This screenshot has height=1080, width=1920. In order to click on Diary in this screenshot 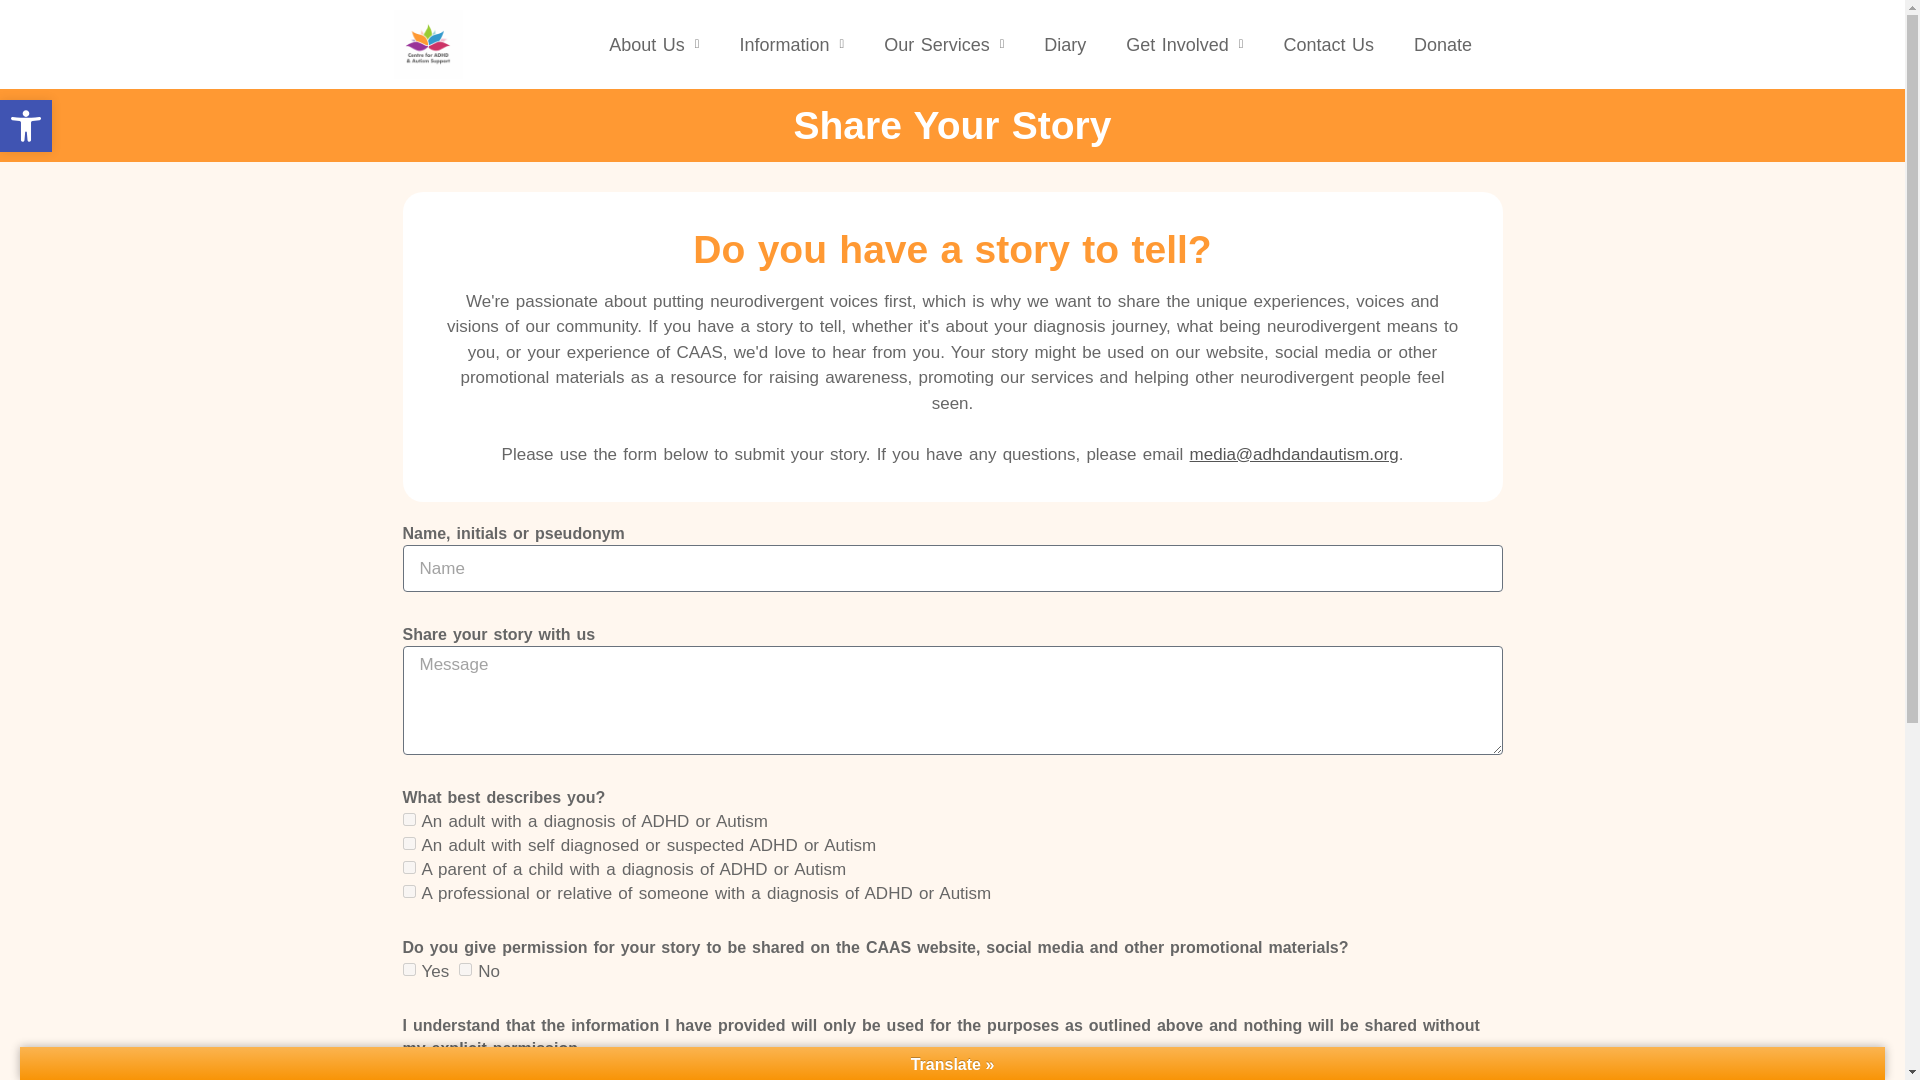, I will do `click(1064, 44)`.